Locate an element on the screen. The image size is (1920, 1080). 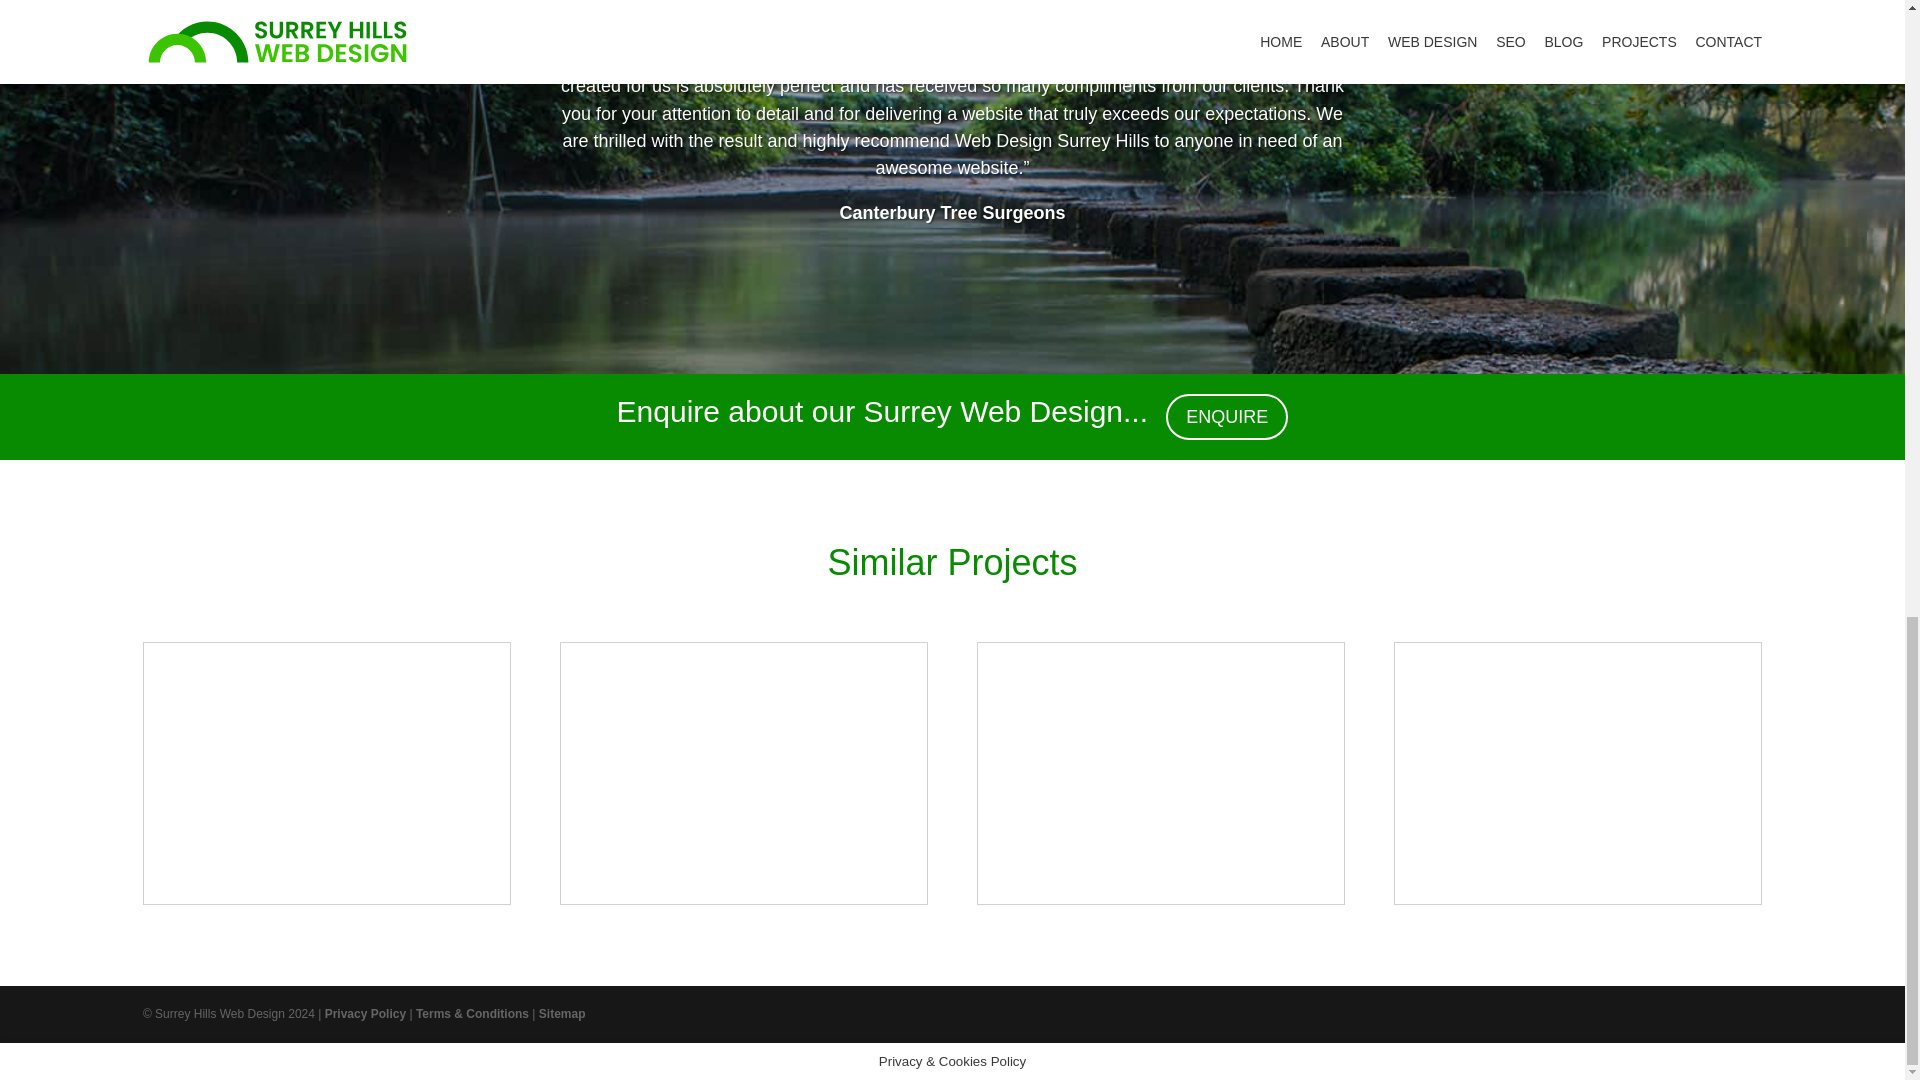
ENQUIRE is located at coordinates (1226, 416).